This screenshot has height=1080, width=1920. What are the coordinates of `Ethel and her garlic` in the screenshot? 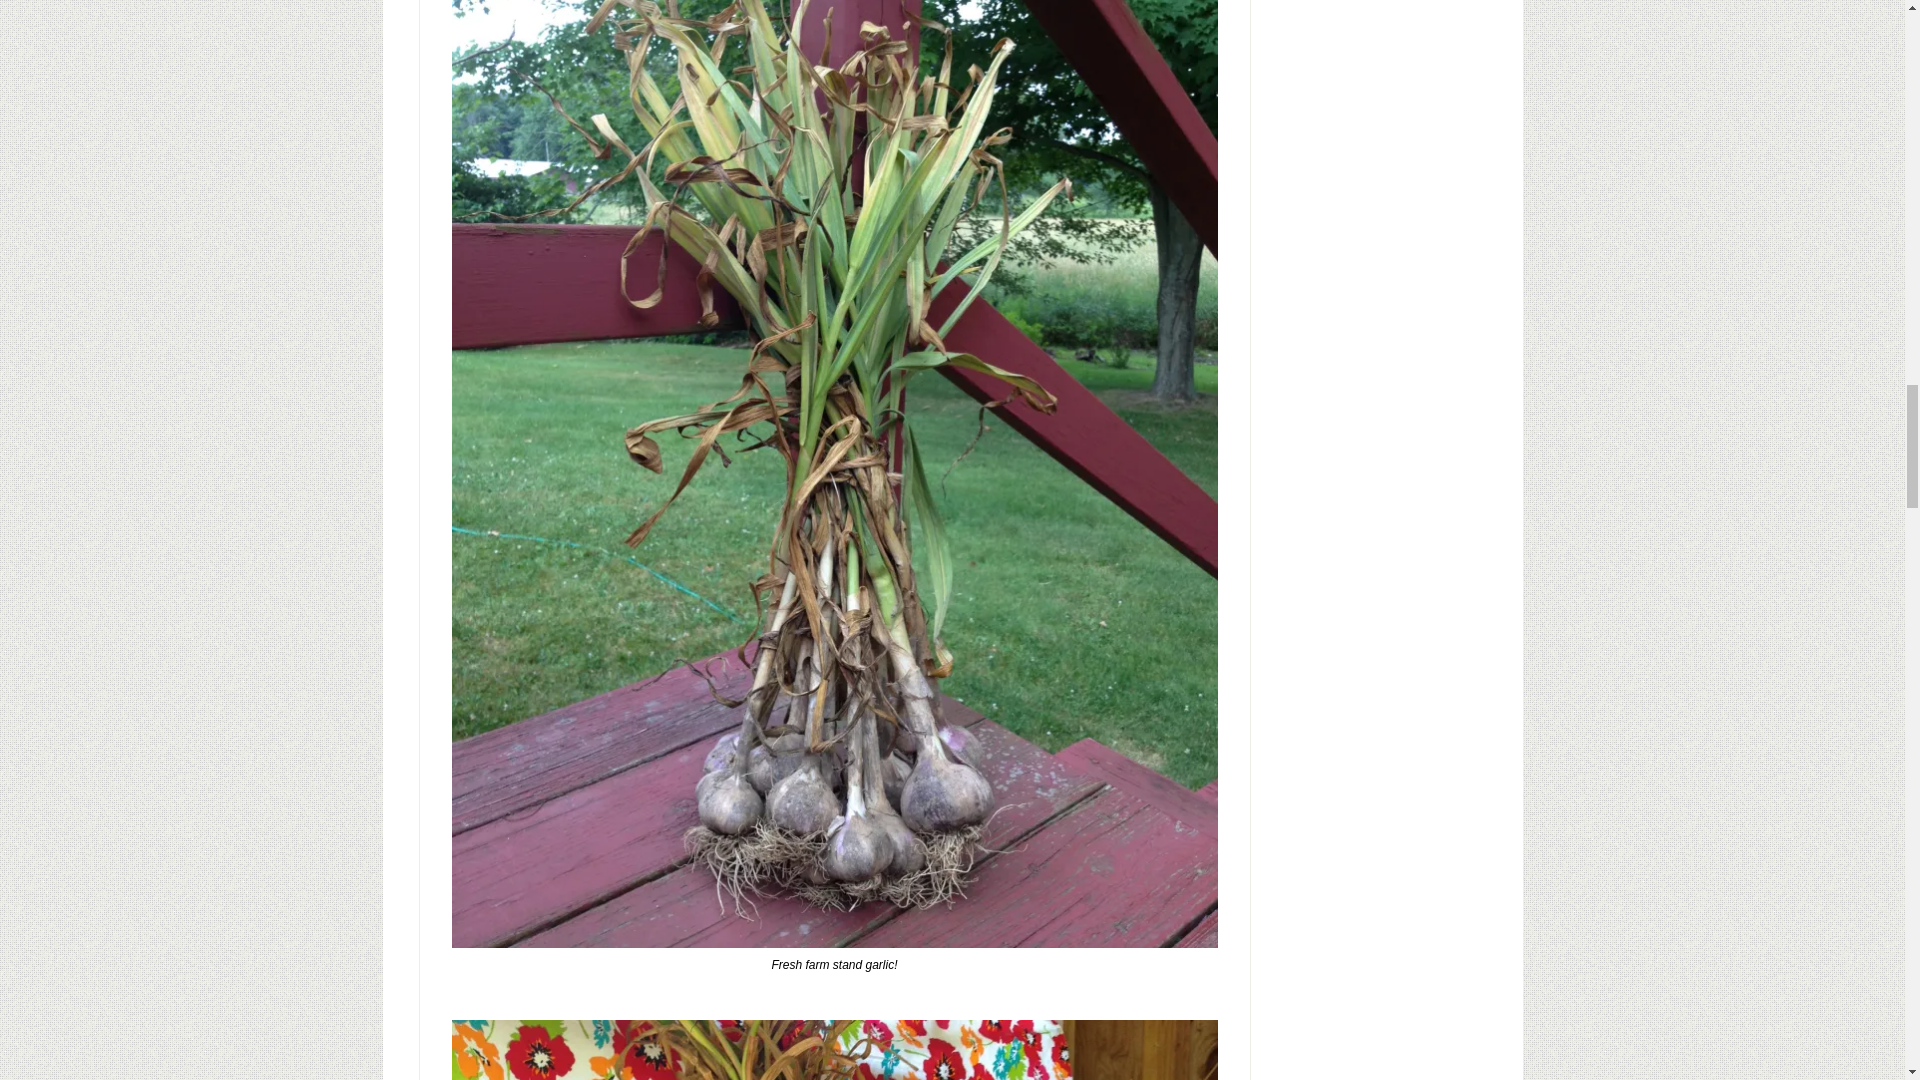 It's located at (834, 1050).